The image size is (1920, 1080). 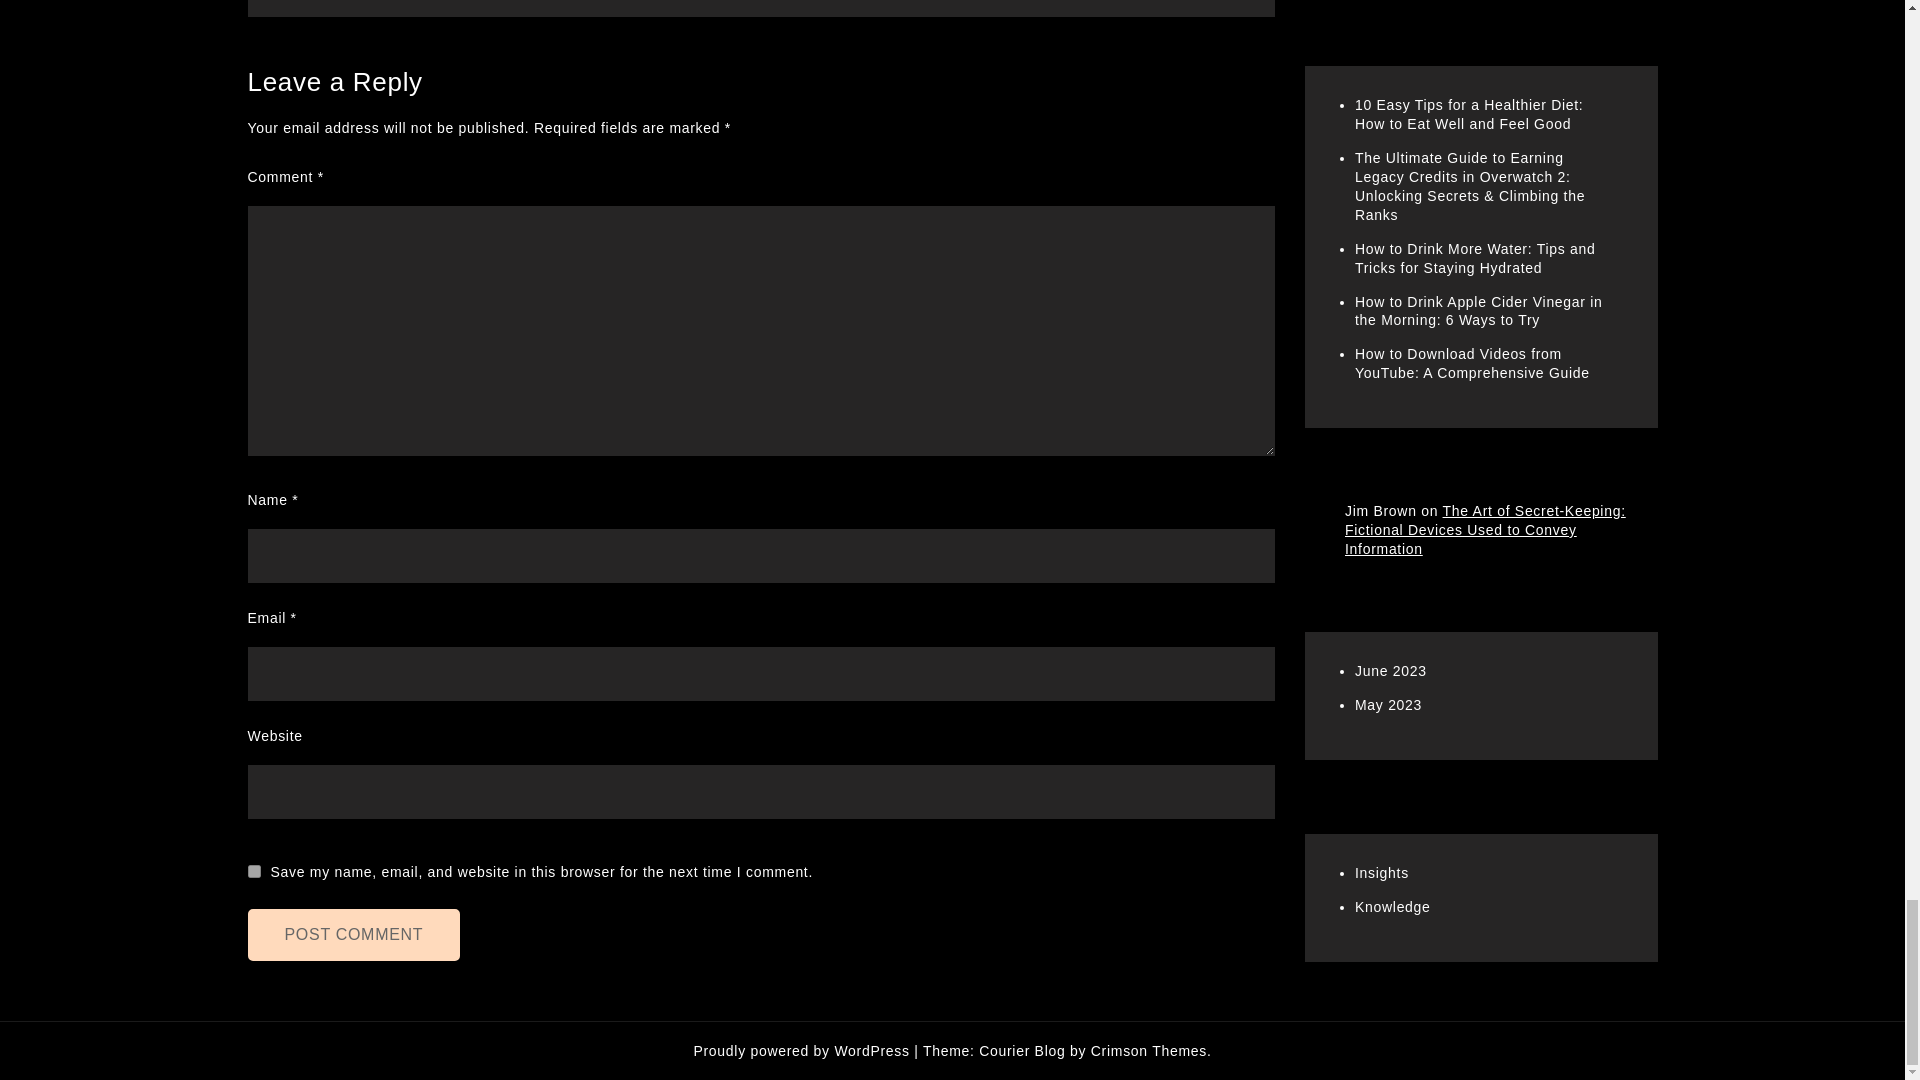 I want to click on Post Comment, so click(x=354, y=935).